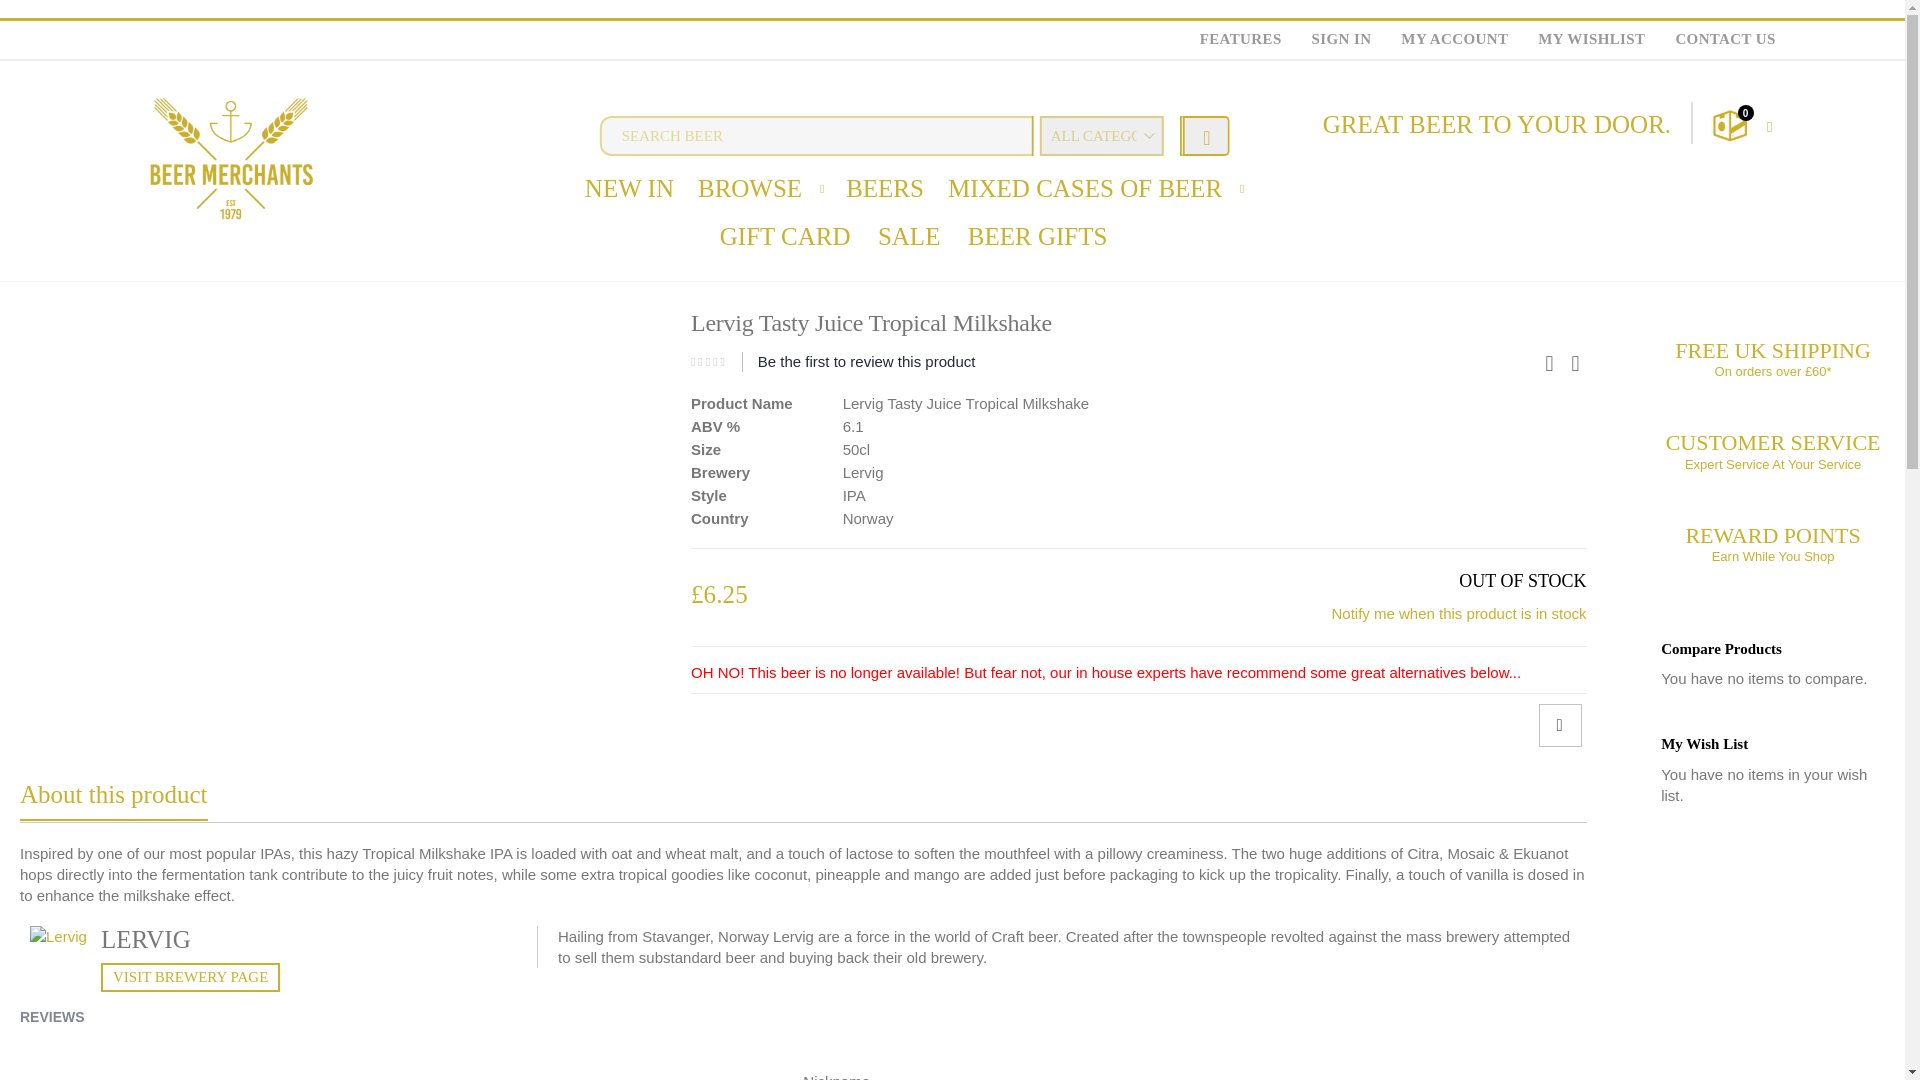  Describe the element at coordinates (1205, 135) in the screenshot. I see `Search` at that location.